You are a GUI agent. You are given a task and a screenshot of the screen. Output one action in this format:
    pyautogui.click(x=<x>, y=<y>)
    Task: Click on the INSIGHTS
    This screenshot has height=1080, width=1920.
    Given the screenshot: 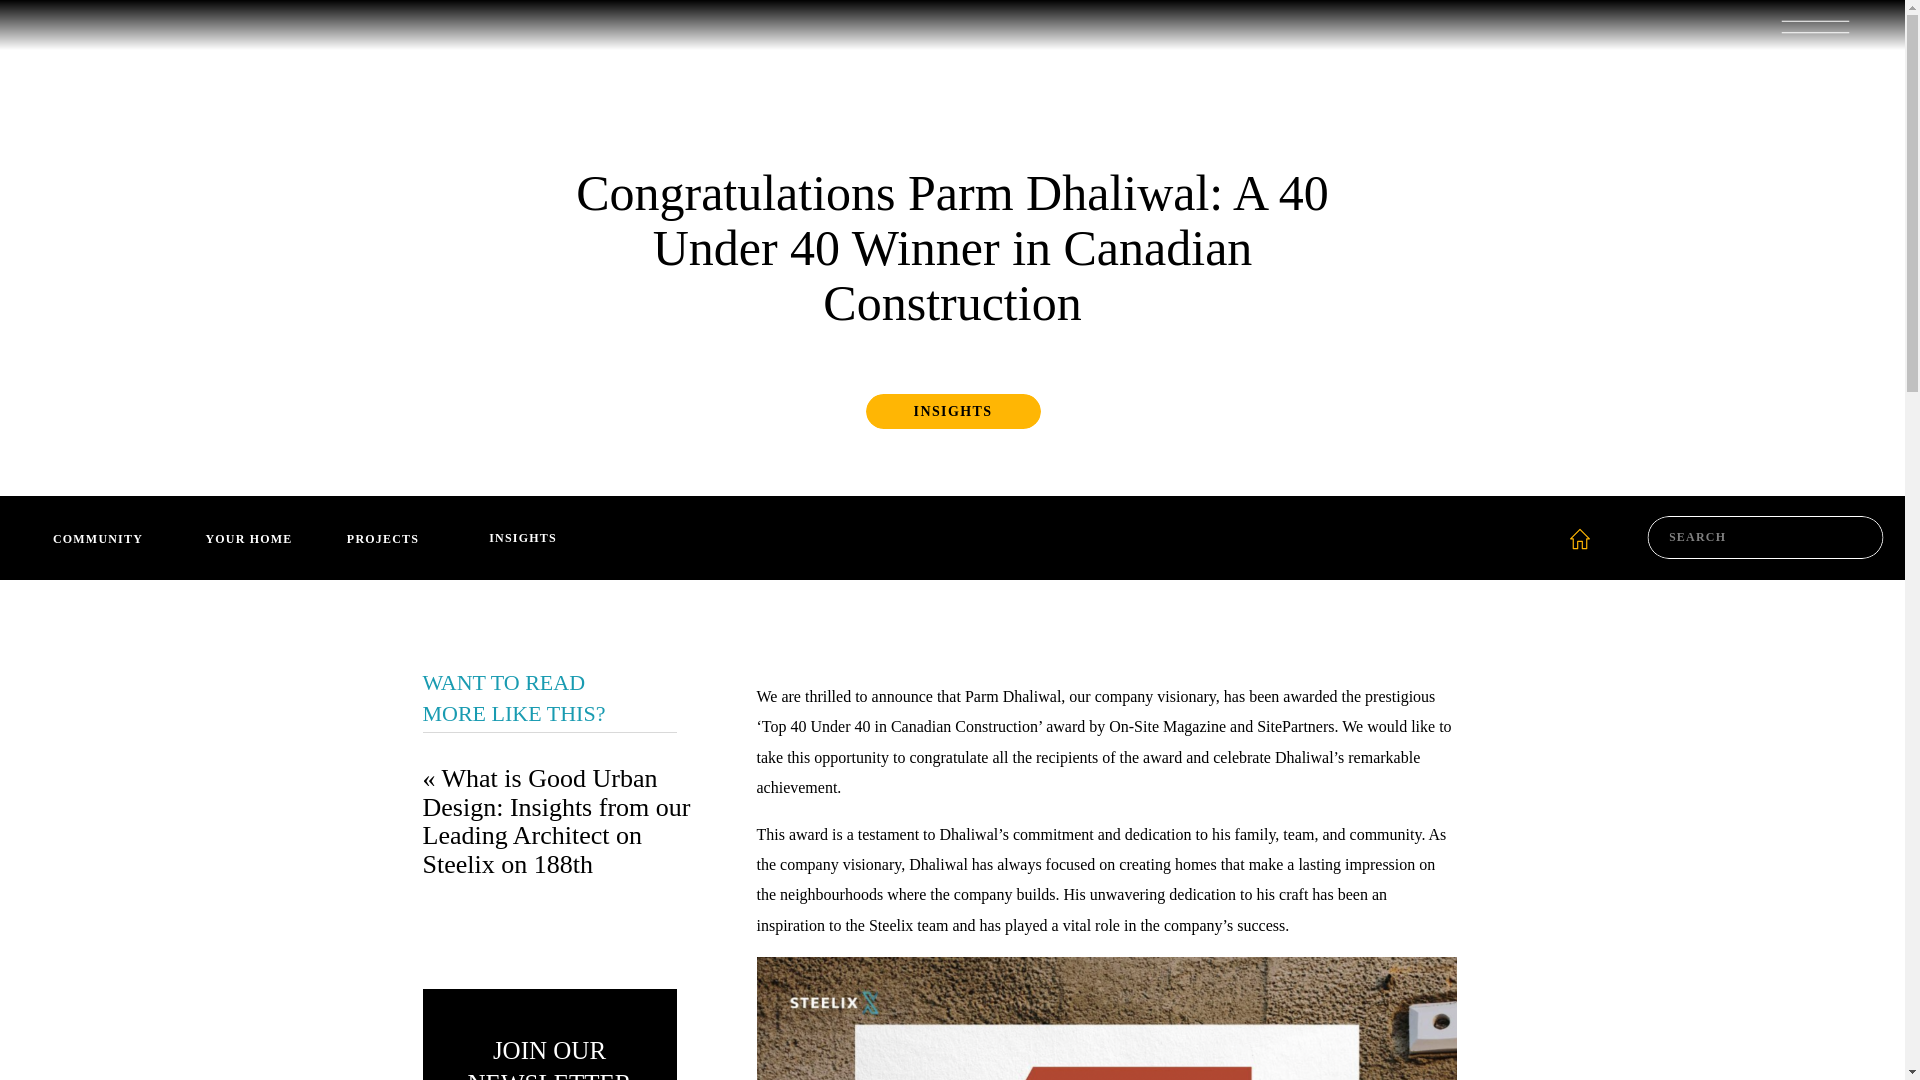 What is the action you would take?
    pyautogui.click(x=952, y=411)
    